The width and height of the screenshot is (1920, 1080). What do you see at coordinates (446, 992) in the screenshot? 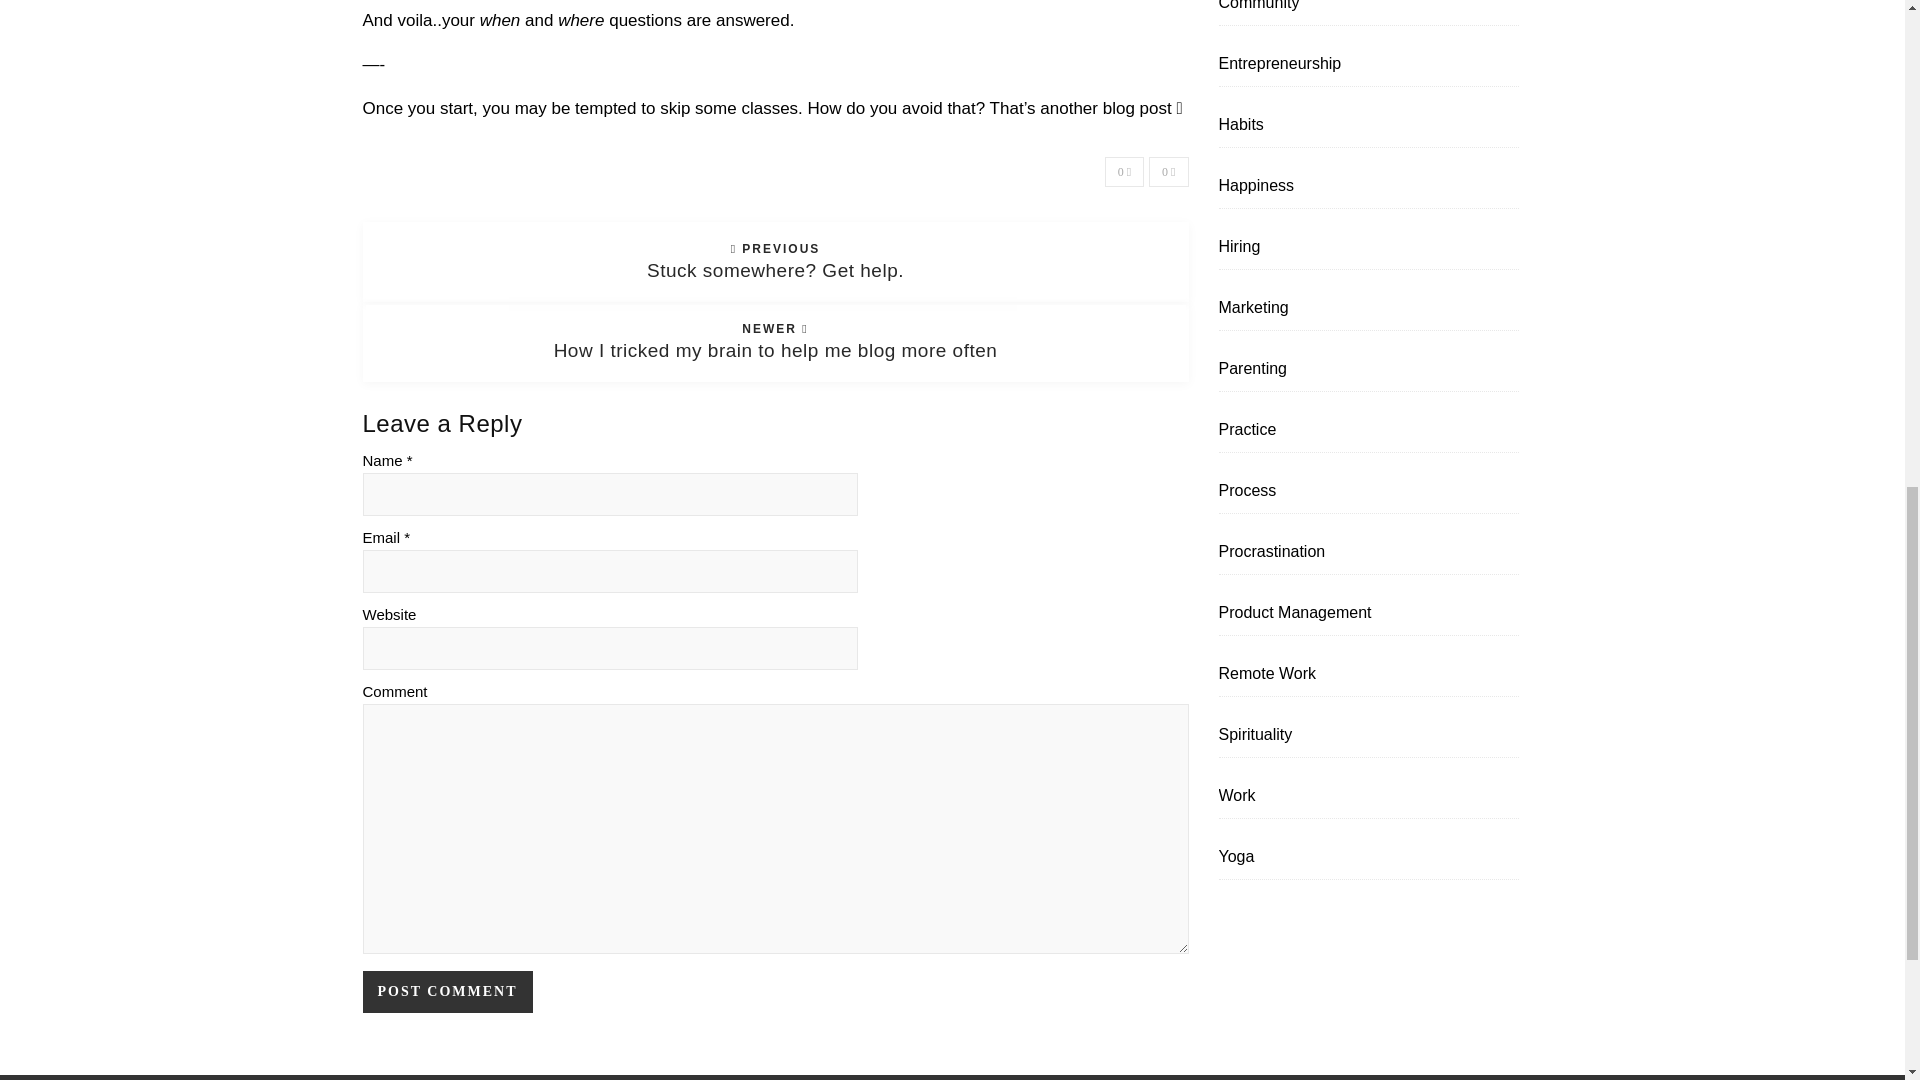
I see `Post Comment` at bounding box center [446, 992].